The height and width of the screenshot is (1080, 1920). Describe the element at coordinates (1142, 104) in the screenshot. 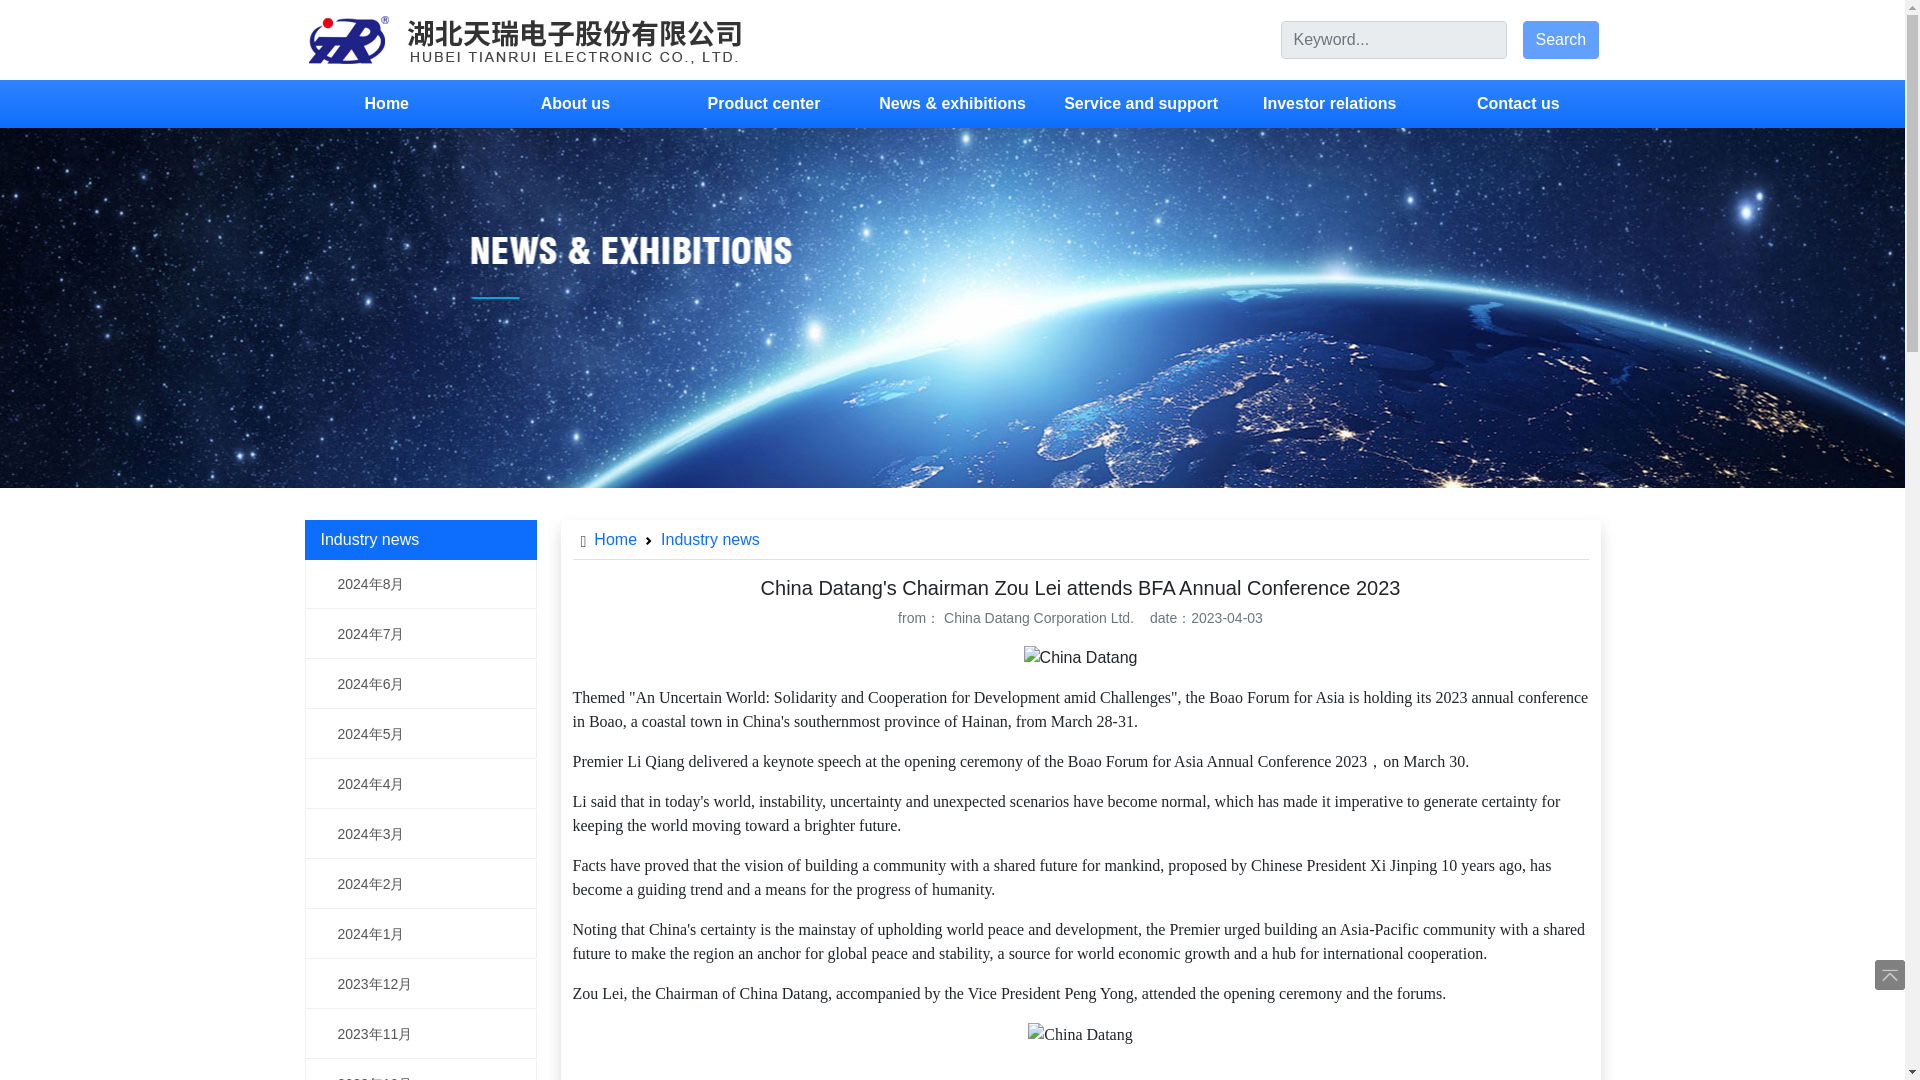

I see `Service and support` at that location.